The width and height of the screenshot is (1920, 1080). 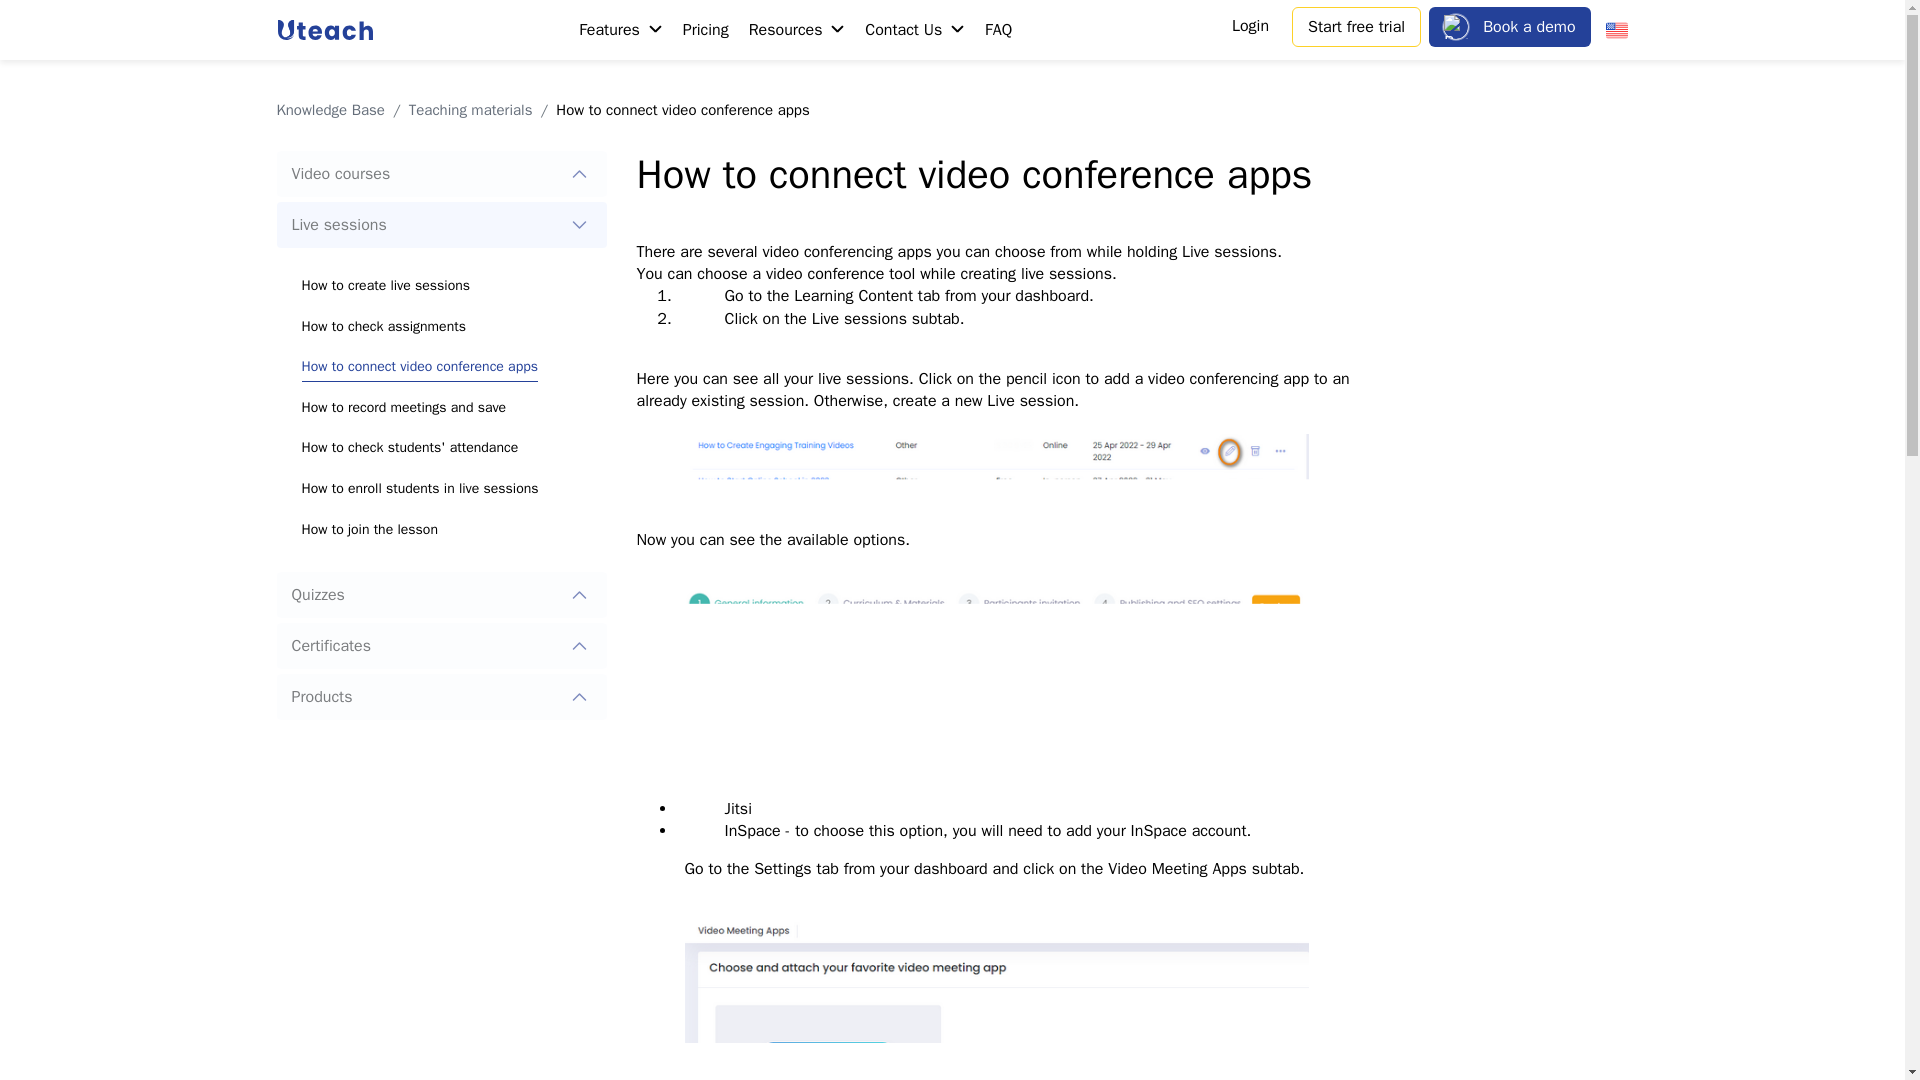 What do you see at coordinates (470, 110) in the screenshot?
I see `Teaching materials` at bounding box center [470, 110].